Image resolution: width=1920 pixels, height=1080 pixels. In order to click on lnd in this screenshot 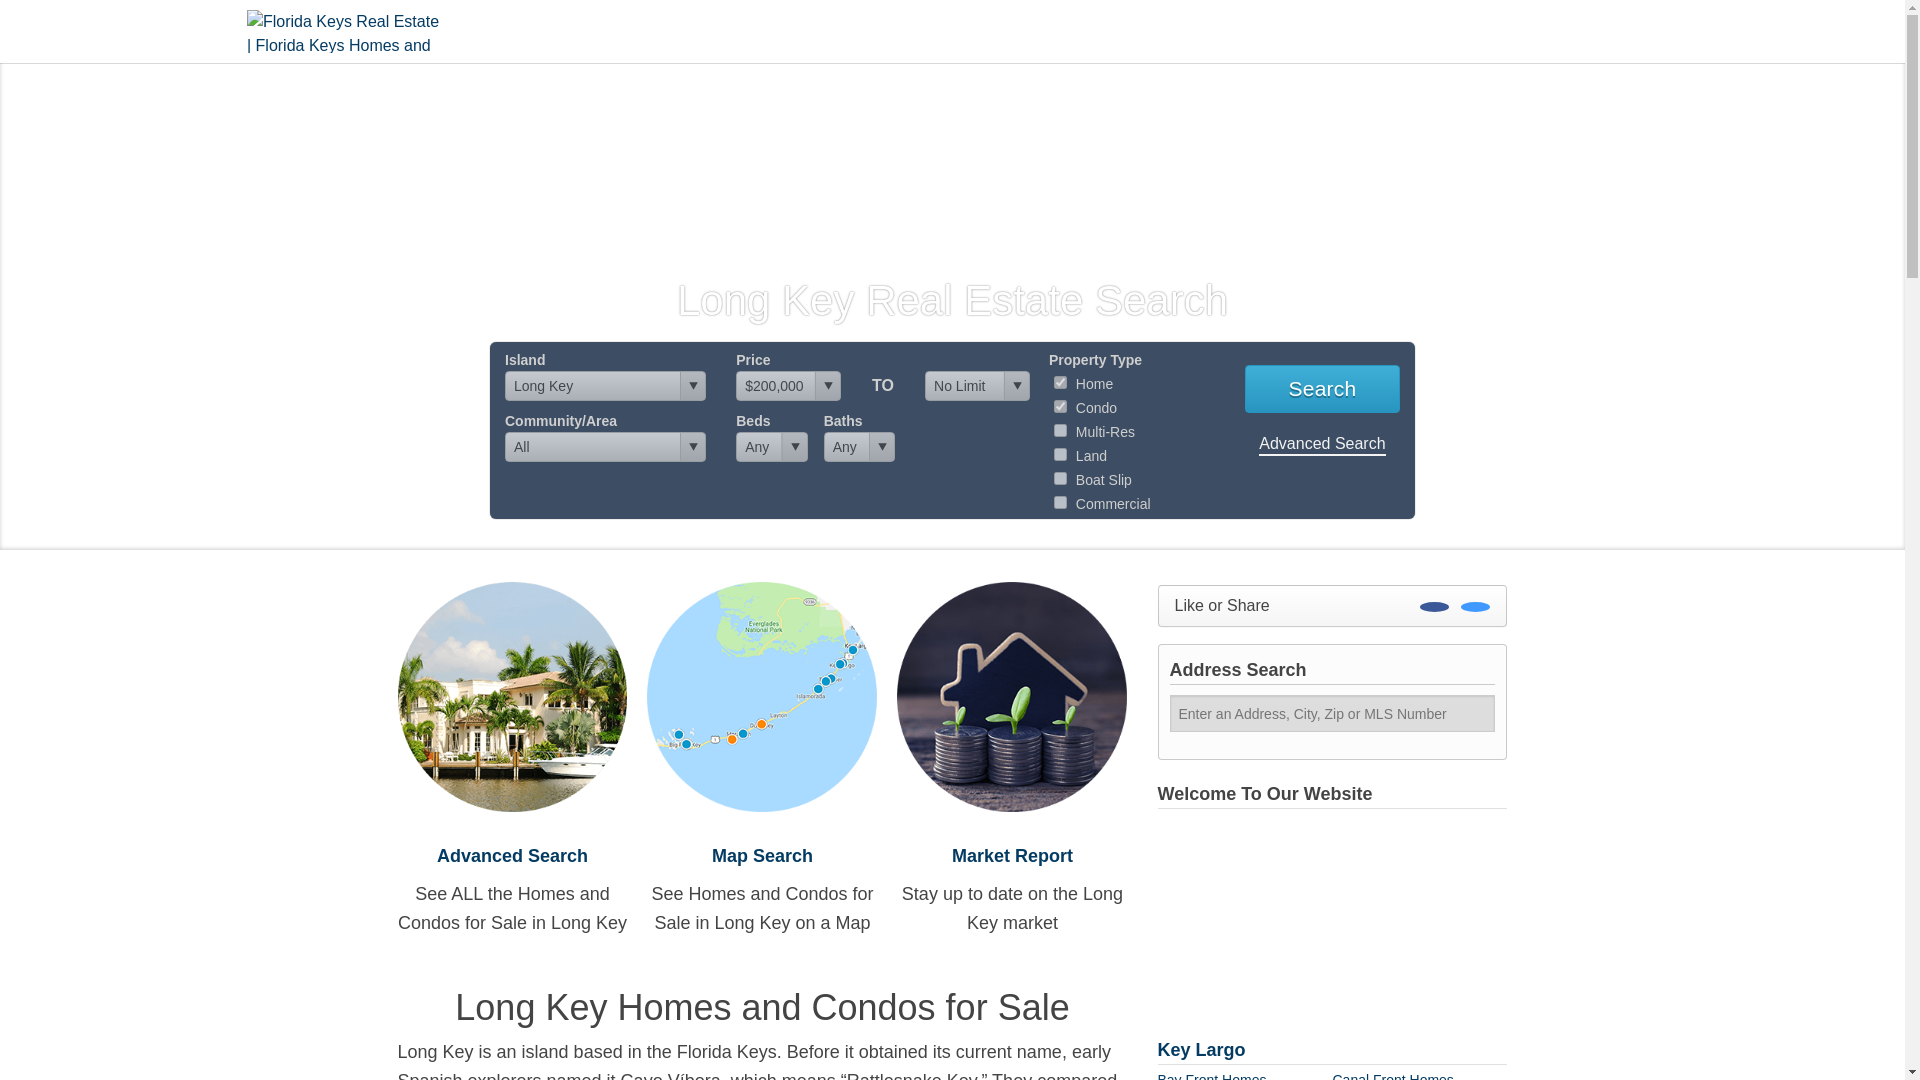, I will do `click(1060, 454)`.